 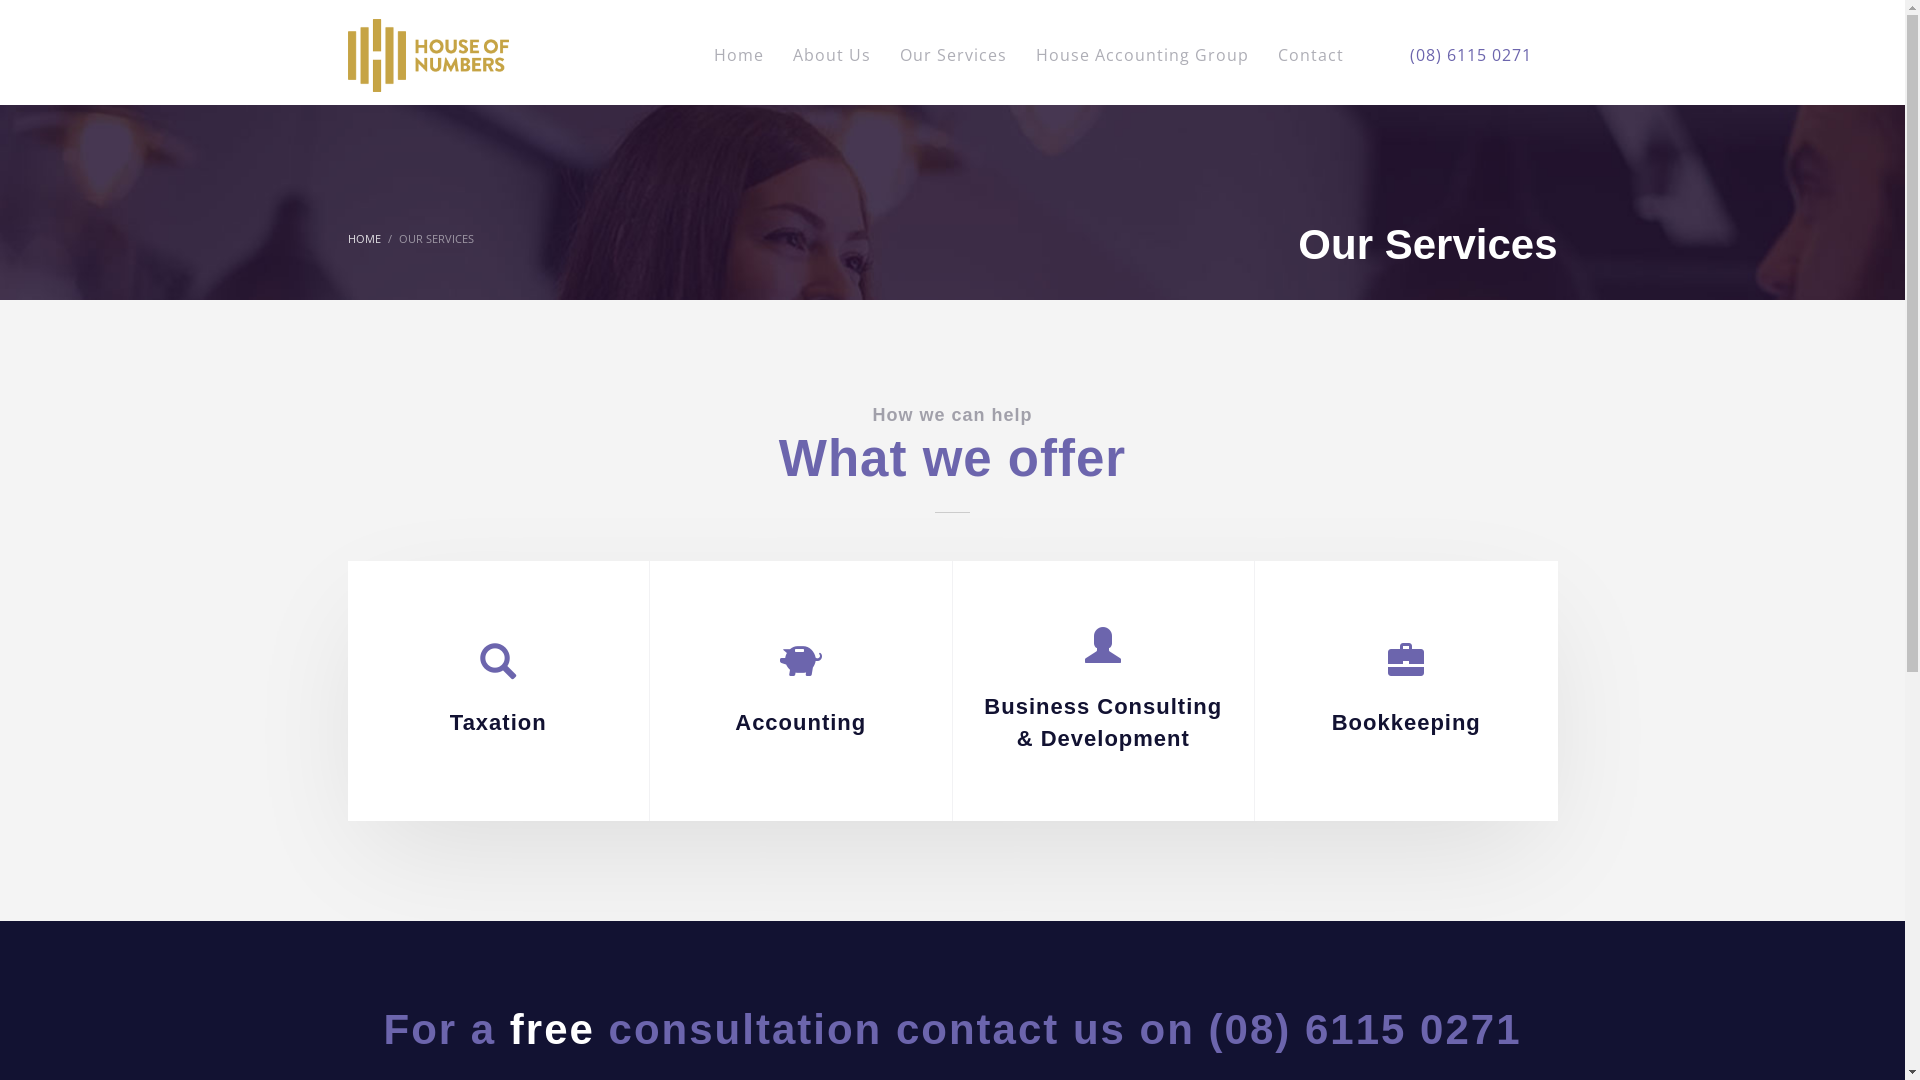 I want to click on Taxation, so click(x=499, y=692).